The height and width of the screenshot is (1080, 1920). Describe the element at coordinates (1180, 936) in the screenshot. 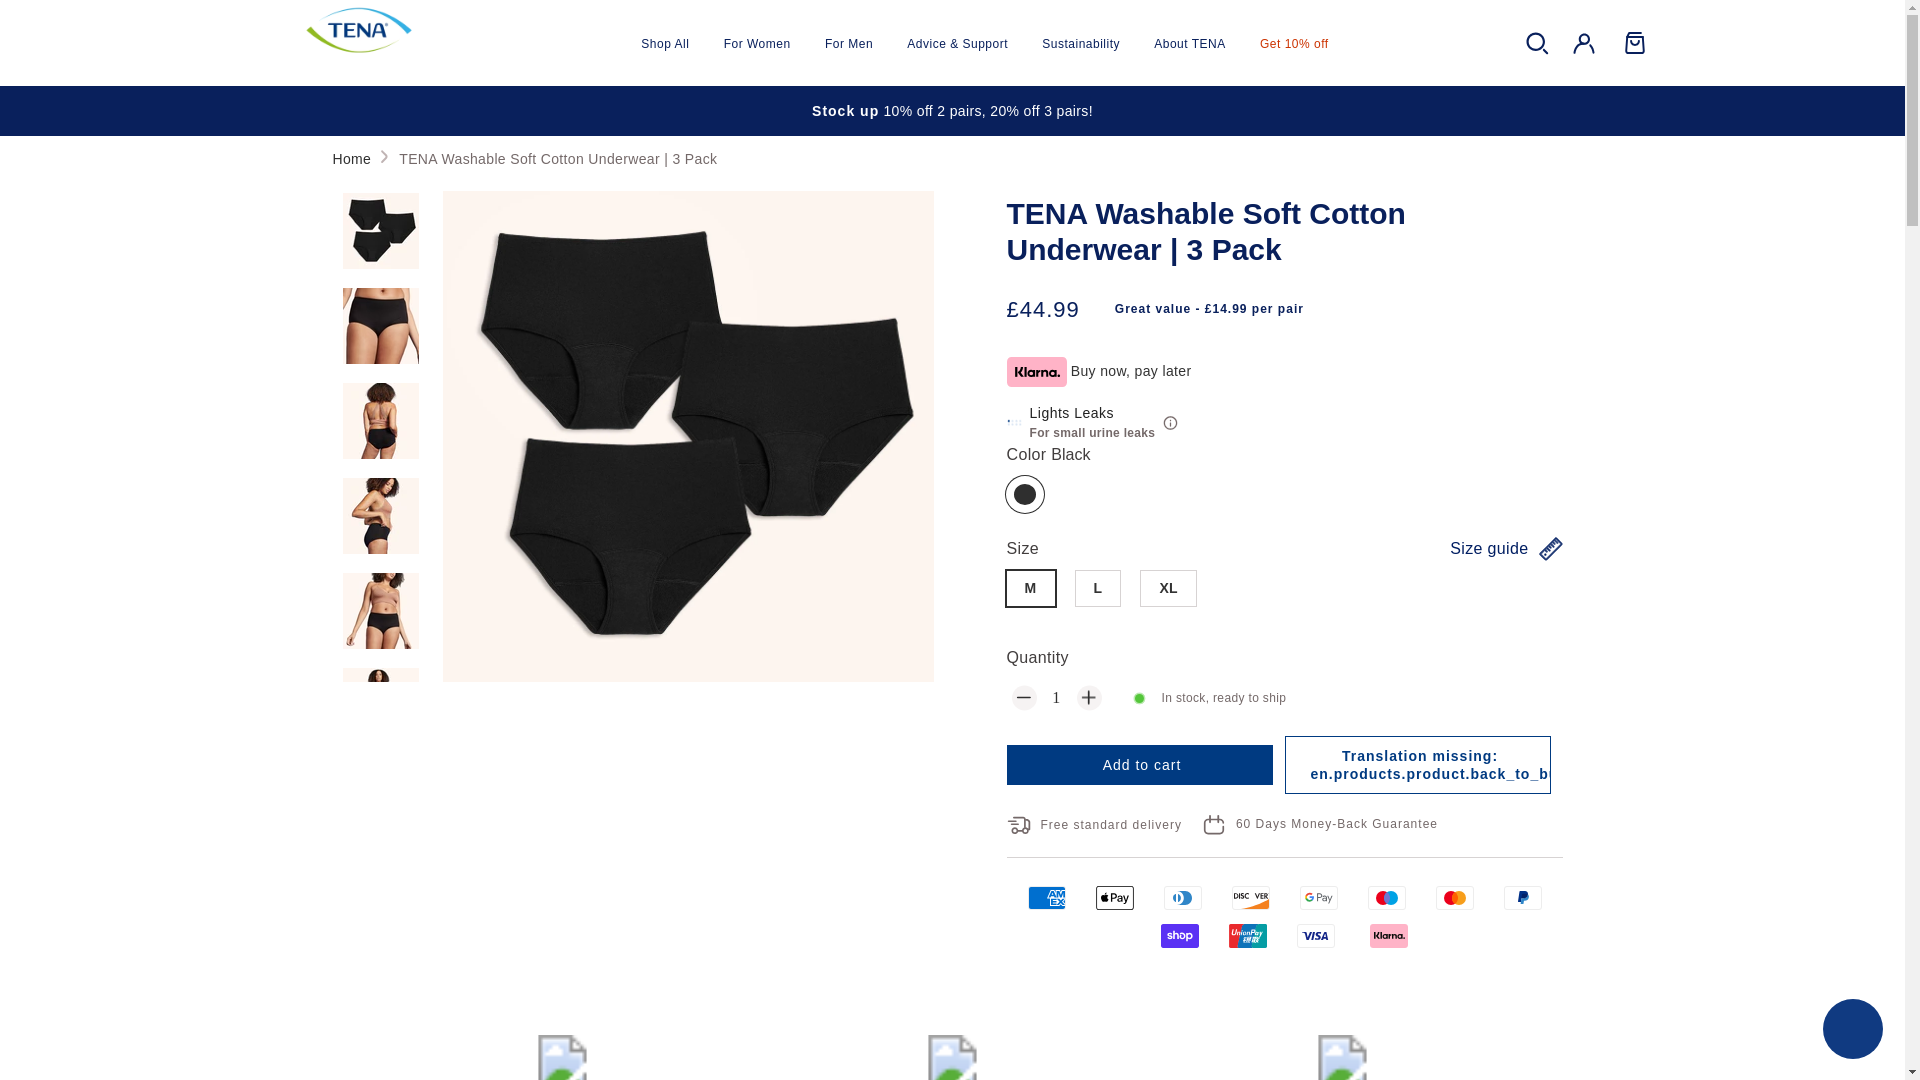

I see `Shop Pay` at that location.